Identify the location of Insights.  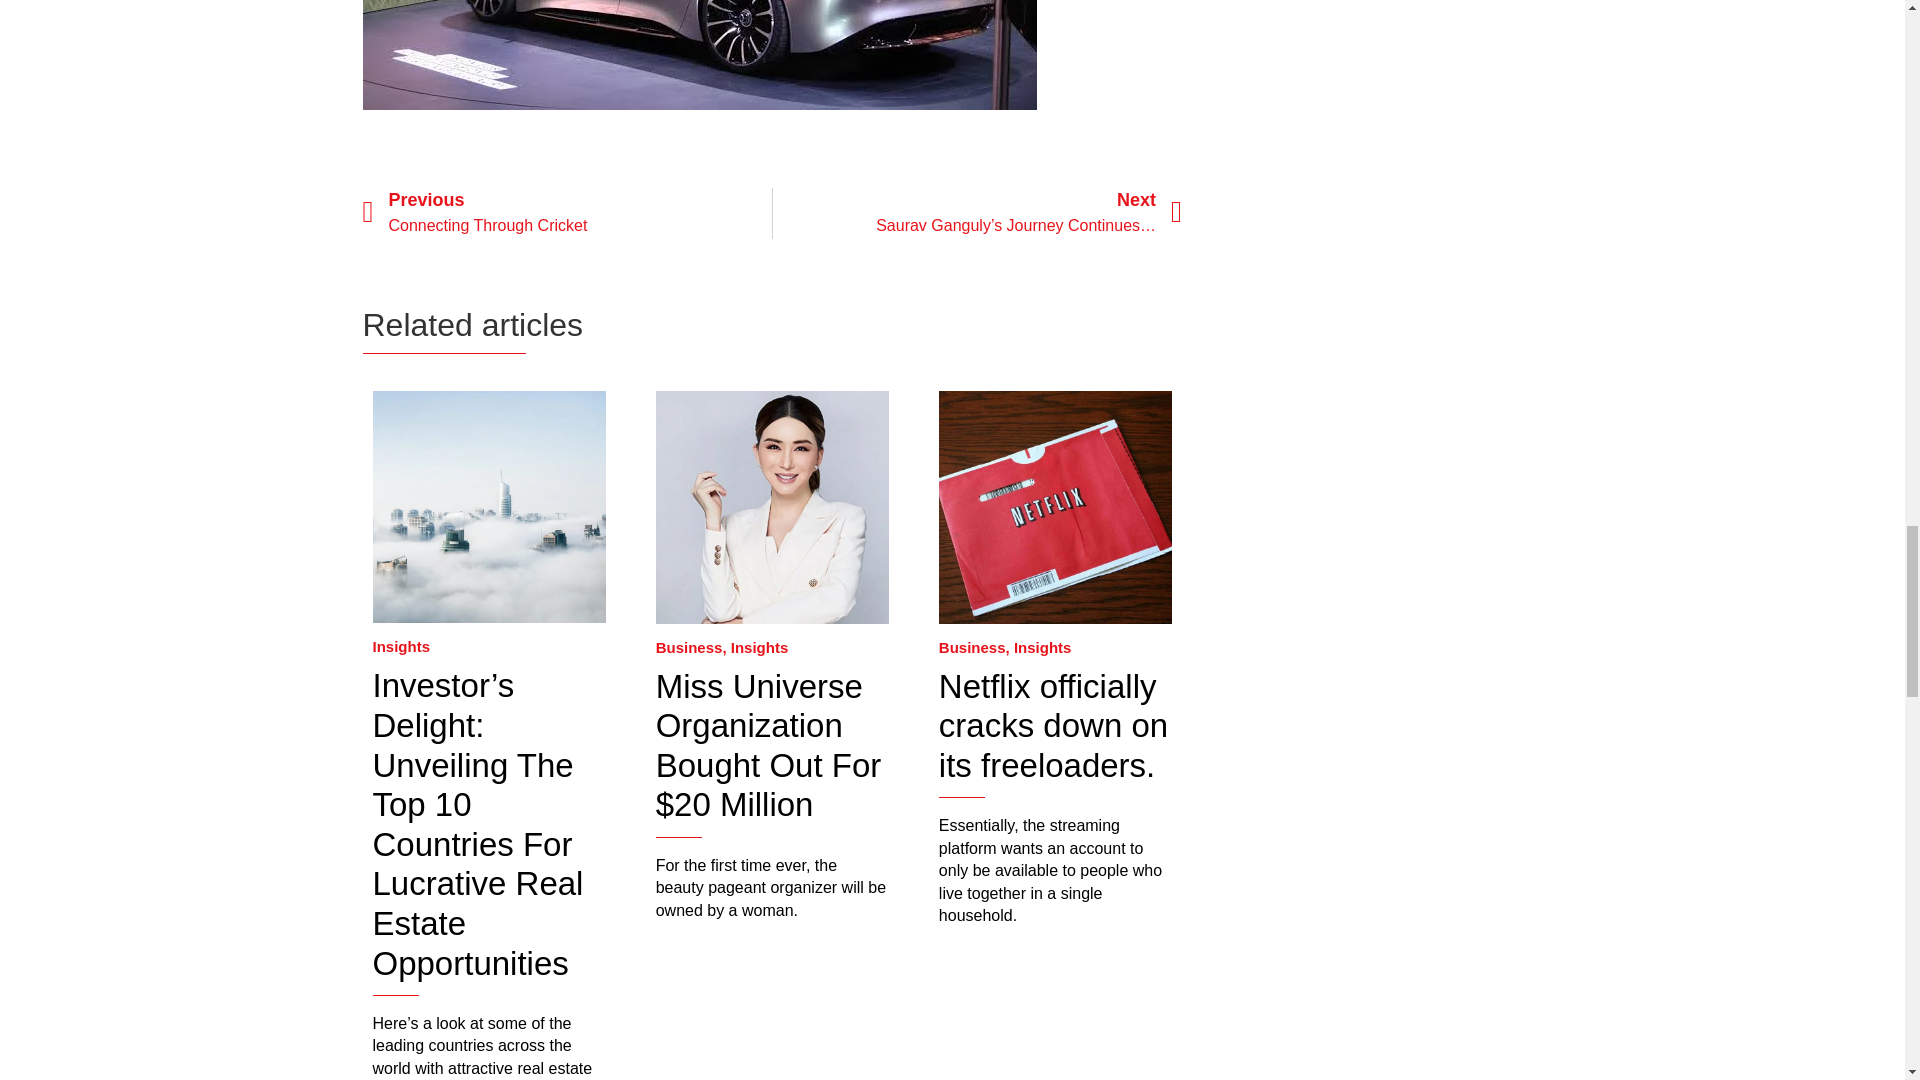
(760, 647).